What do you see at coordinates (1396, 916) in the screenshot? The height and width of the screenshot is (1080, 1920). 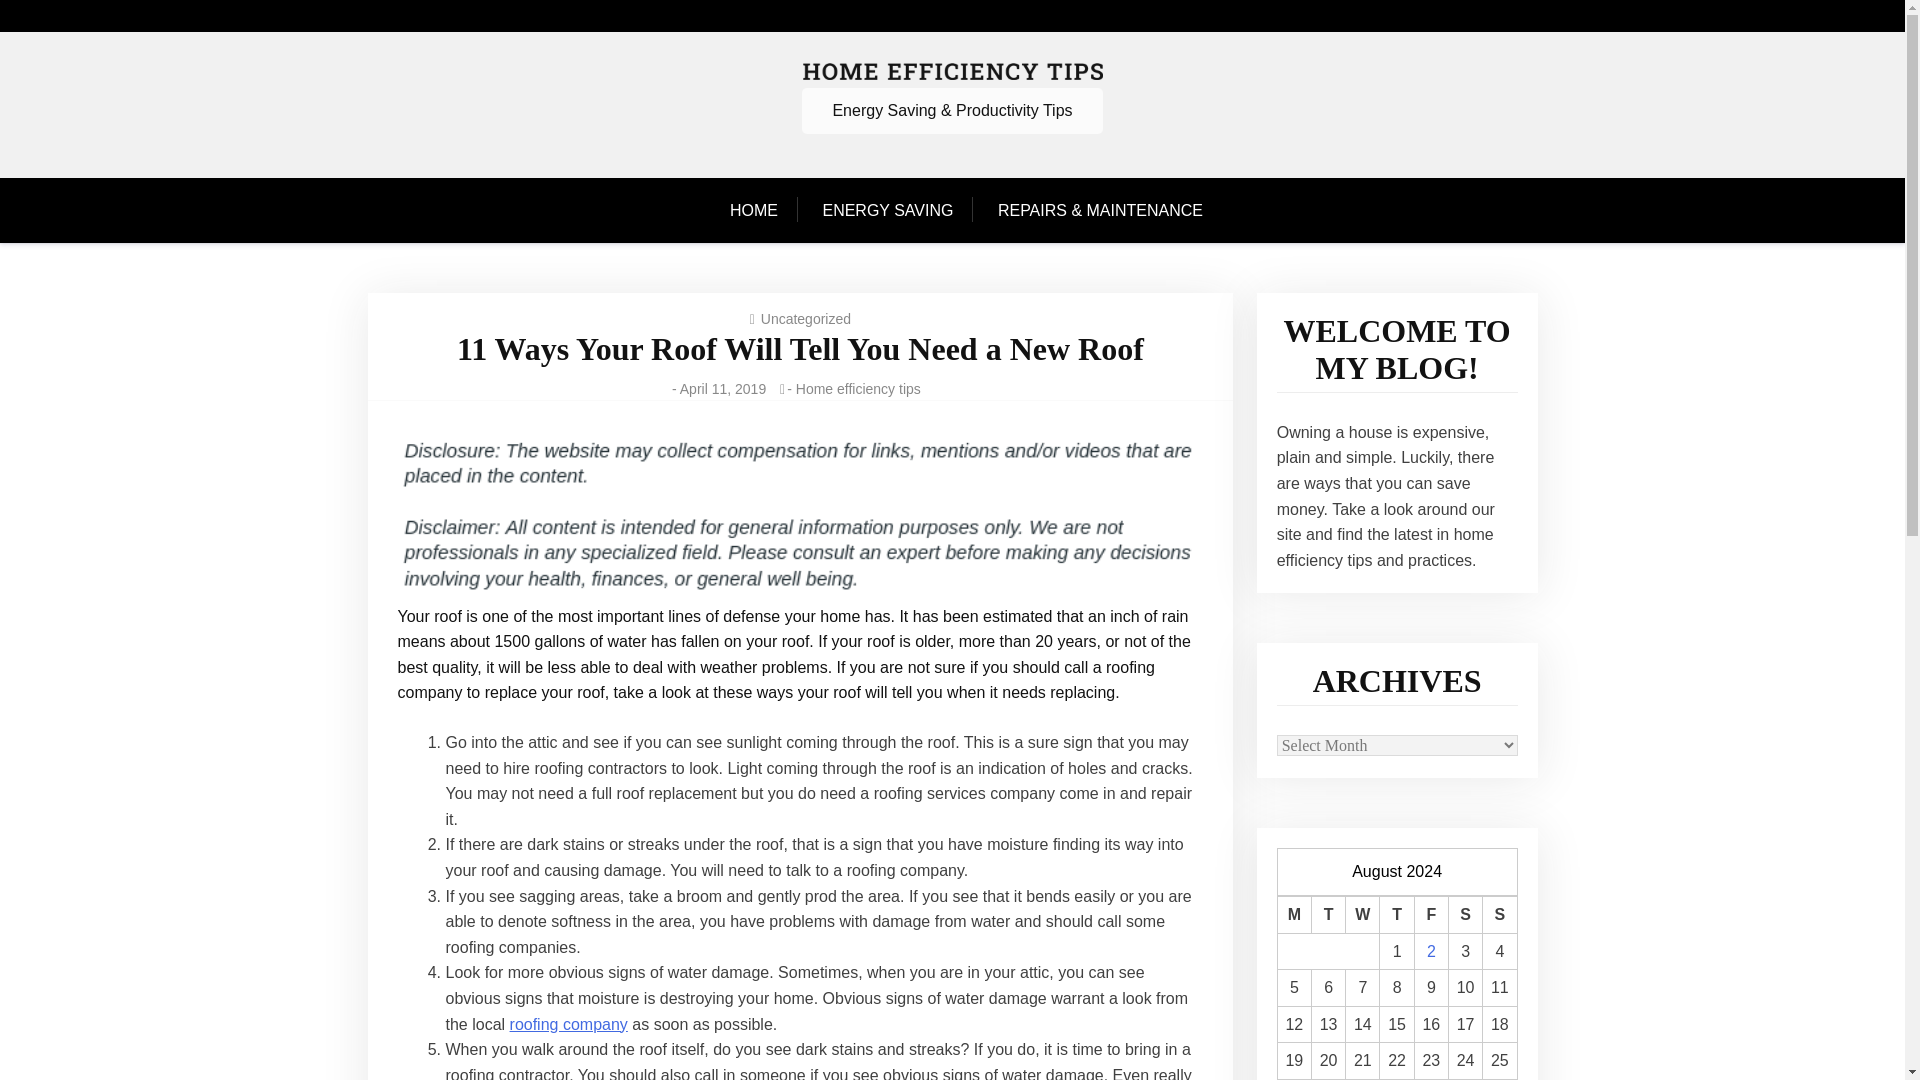 I see `Thursday` at bounding box center [1396, 916].